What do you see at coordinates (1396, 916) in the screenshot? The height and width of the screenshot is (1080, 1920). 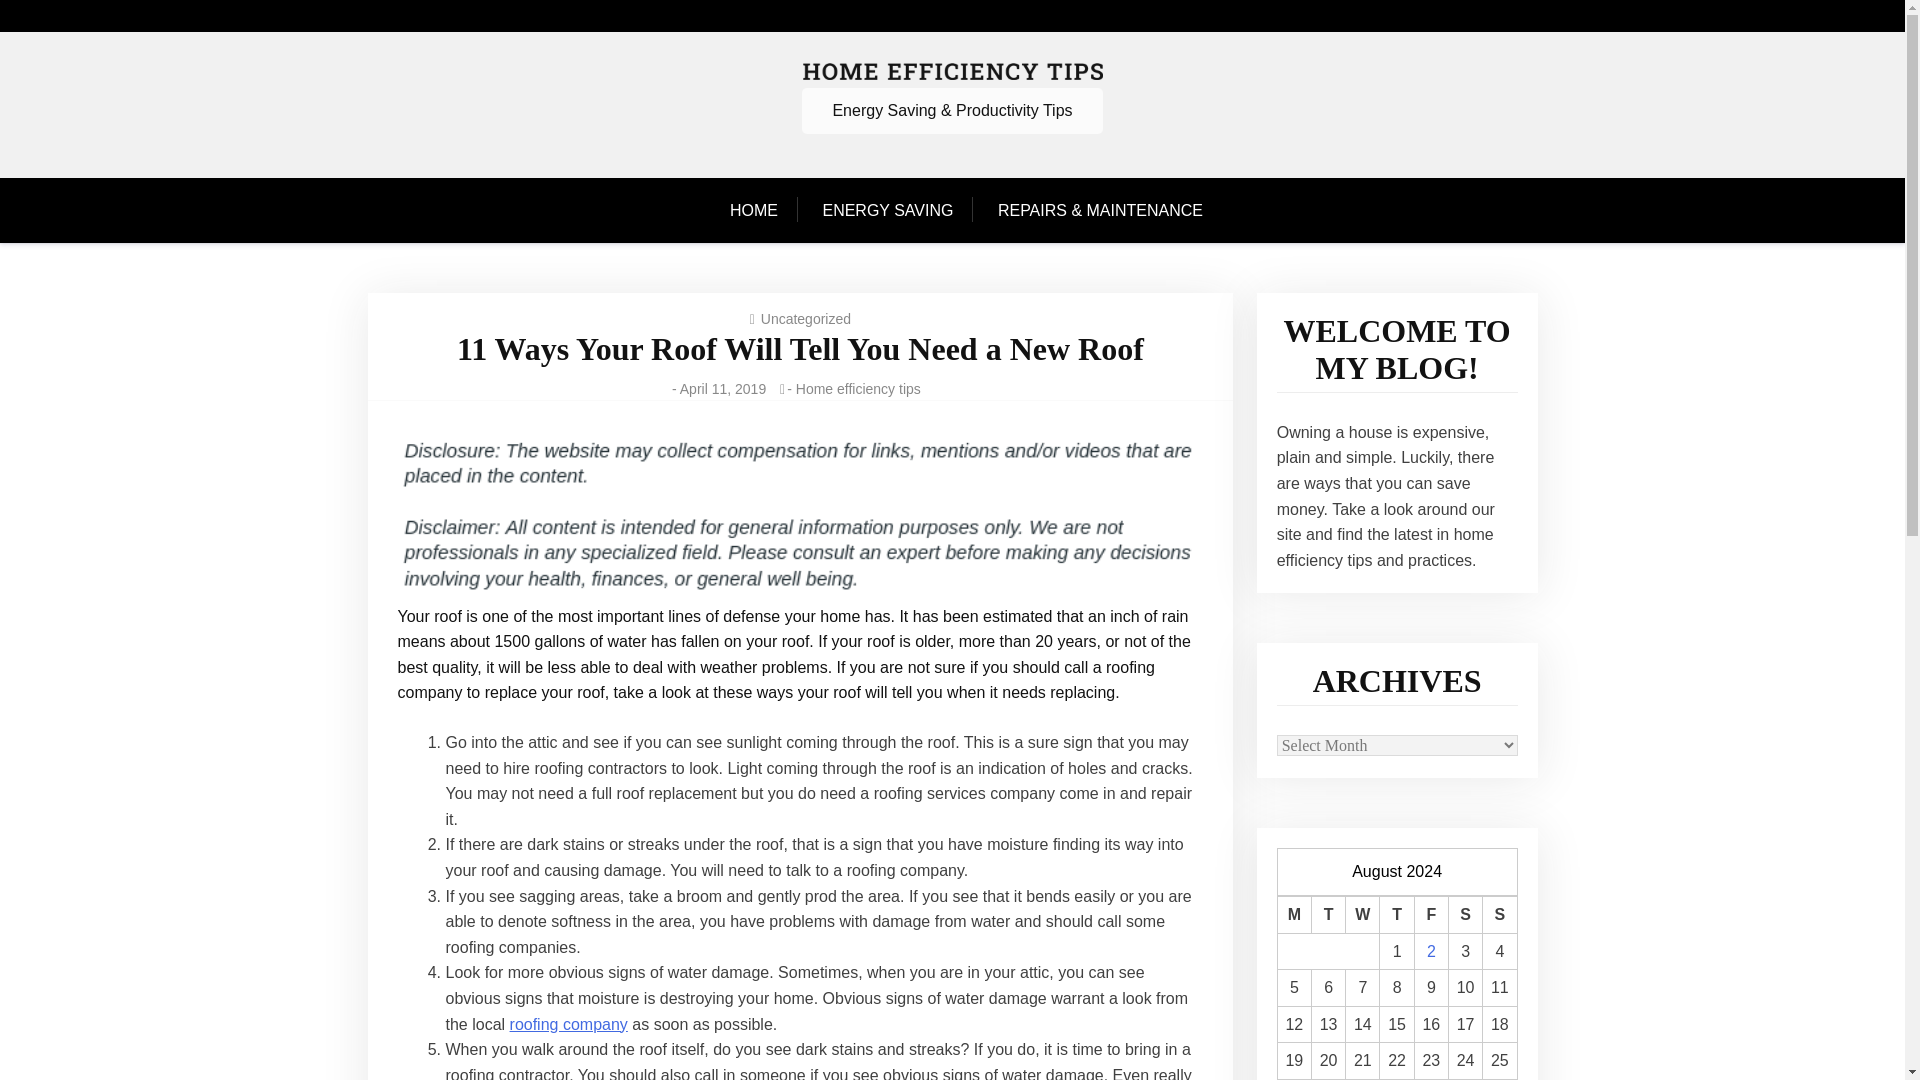 I see `Thursday` at bounding box center [1396, 916].